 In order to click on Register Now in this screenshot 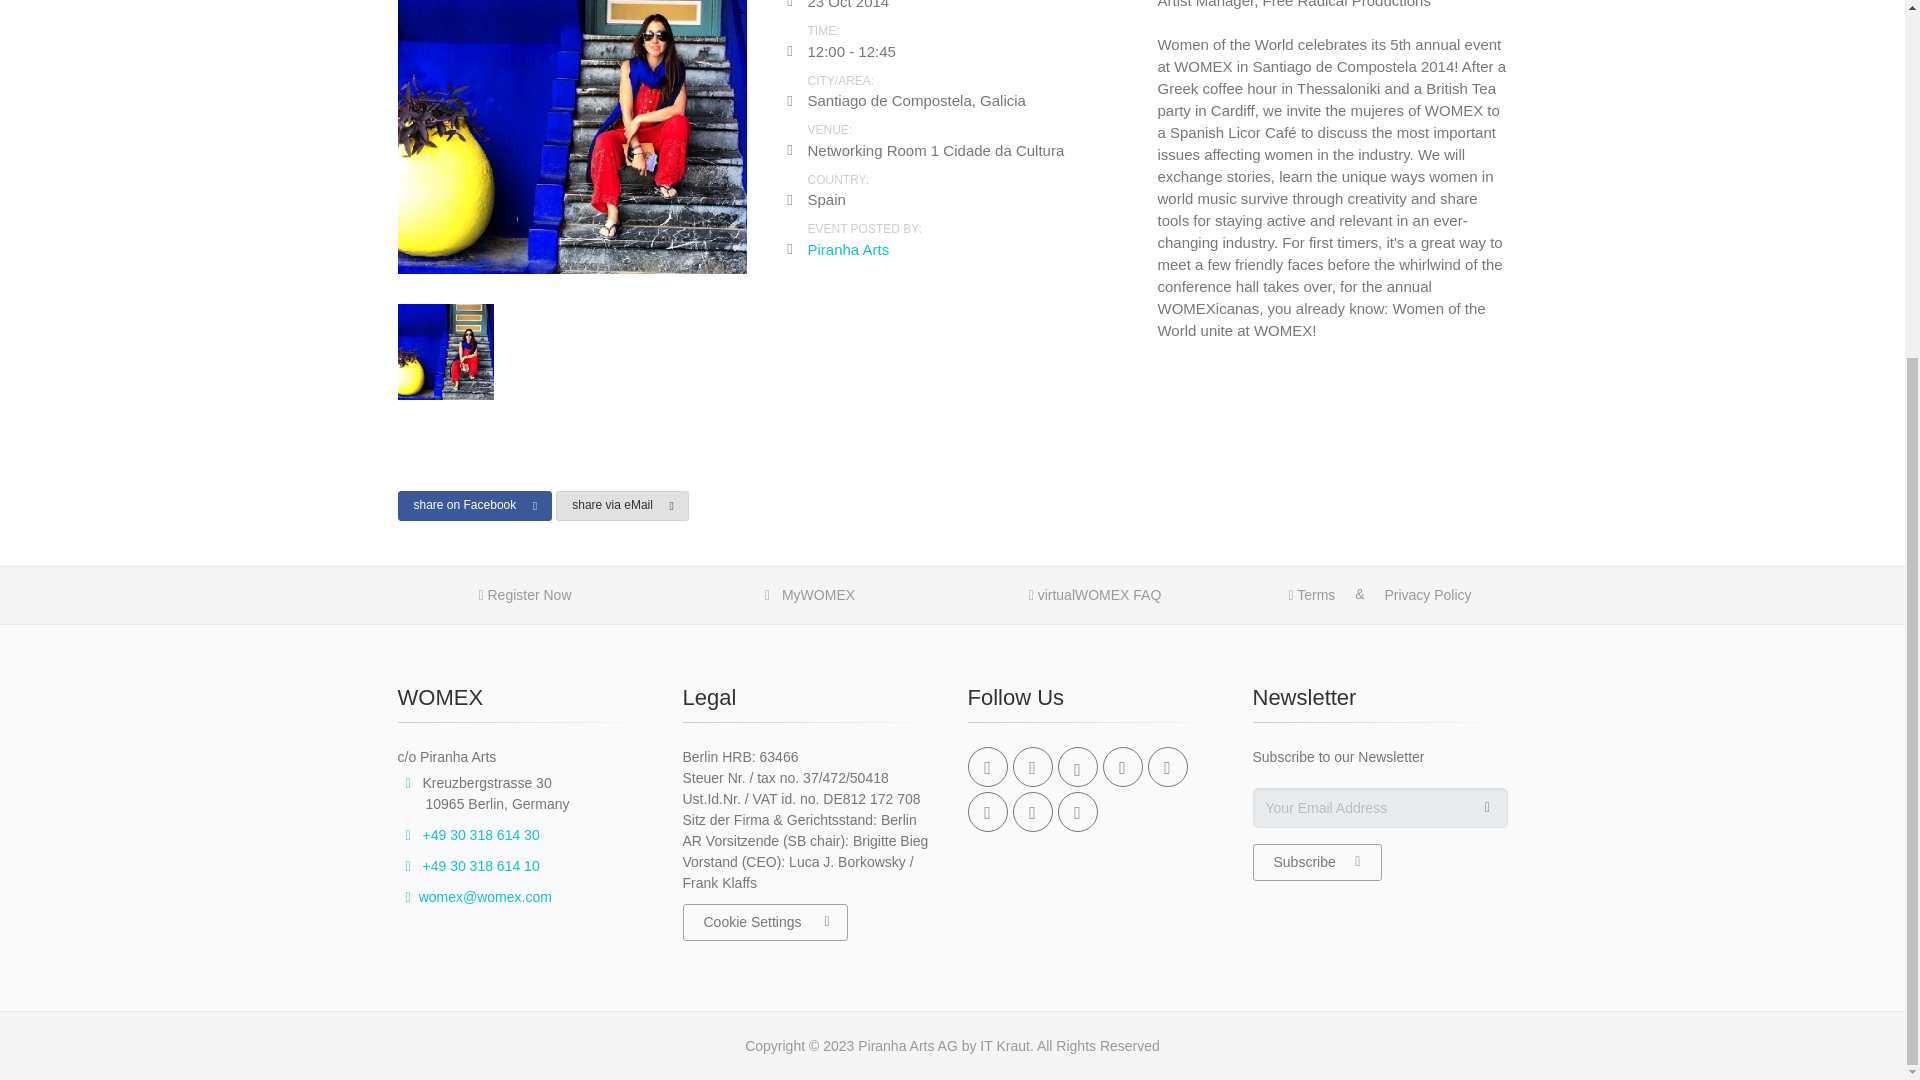, I will do `click(524, 595)`.